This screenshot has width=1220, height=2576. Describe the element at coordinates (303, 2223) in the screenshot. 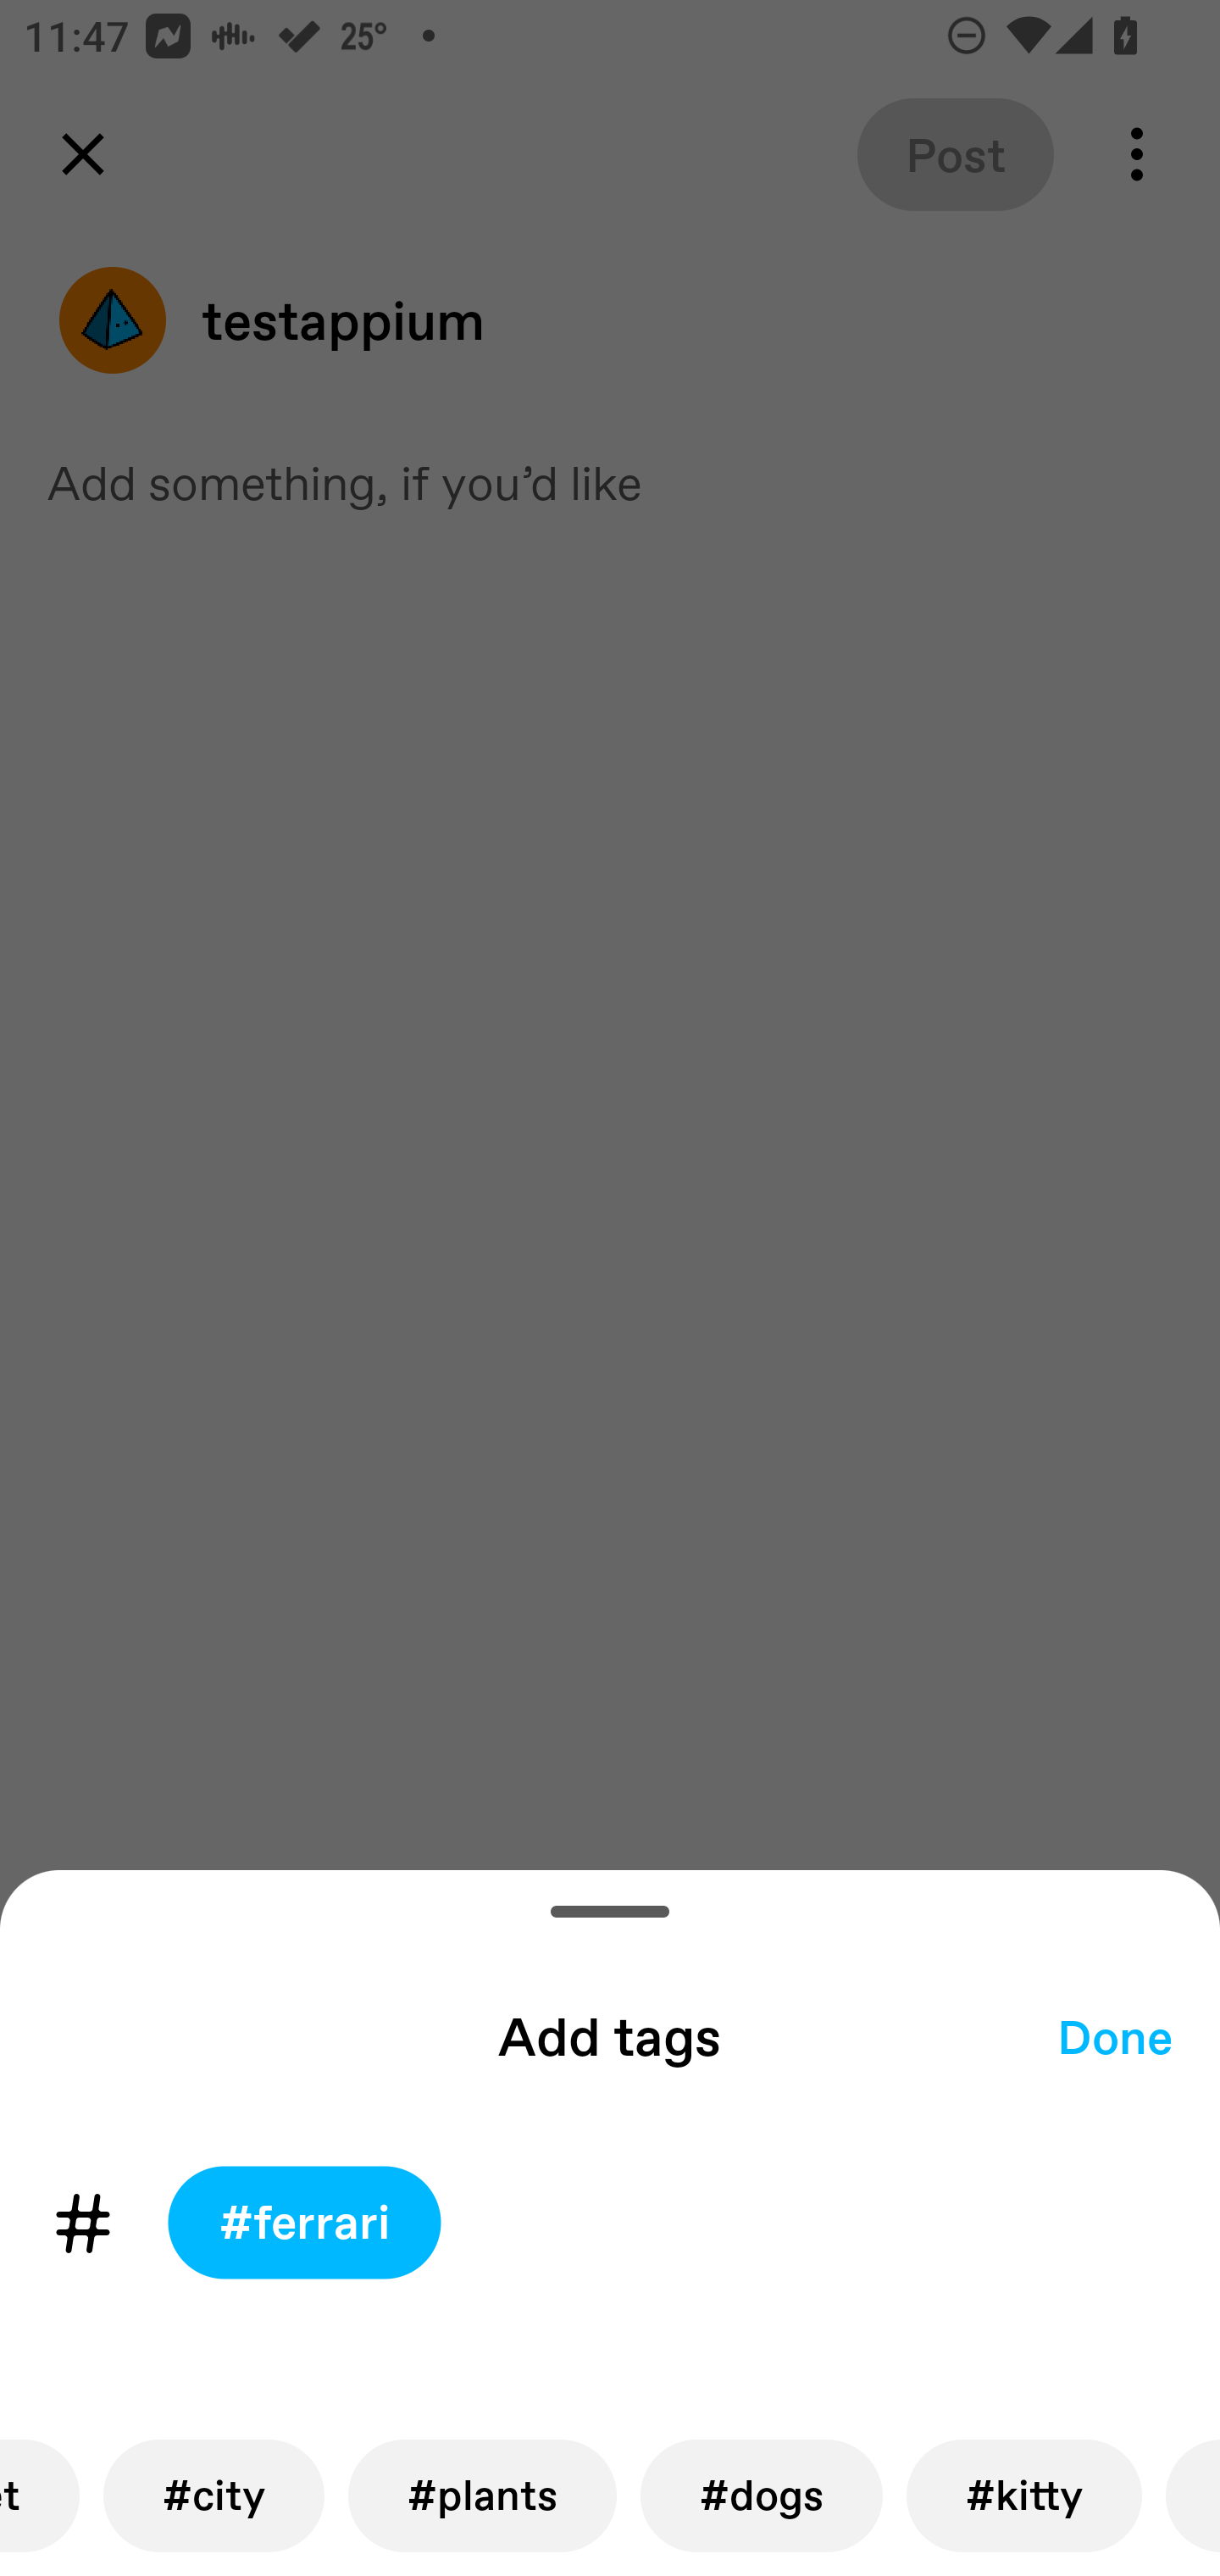

I see `#ferrari` at that location.